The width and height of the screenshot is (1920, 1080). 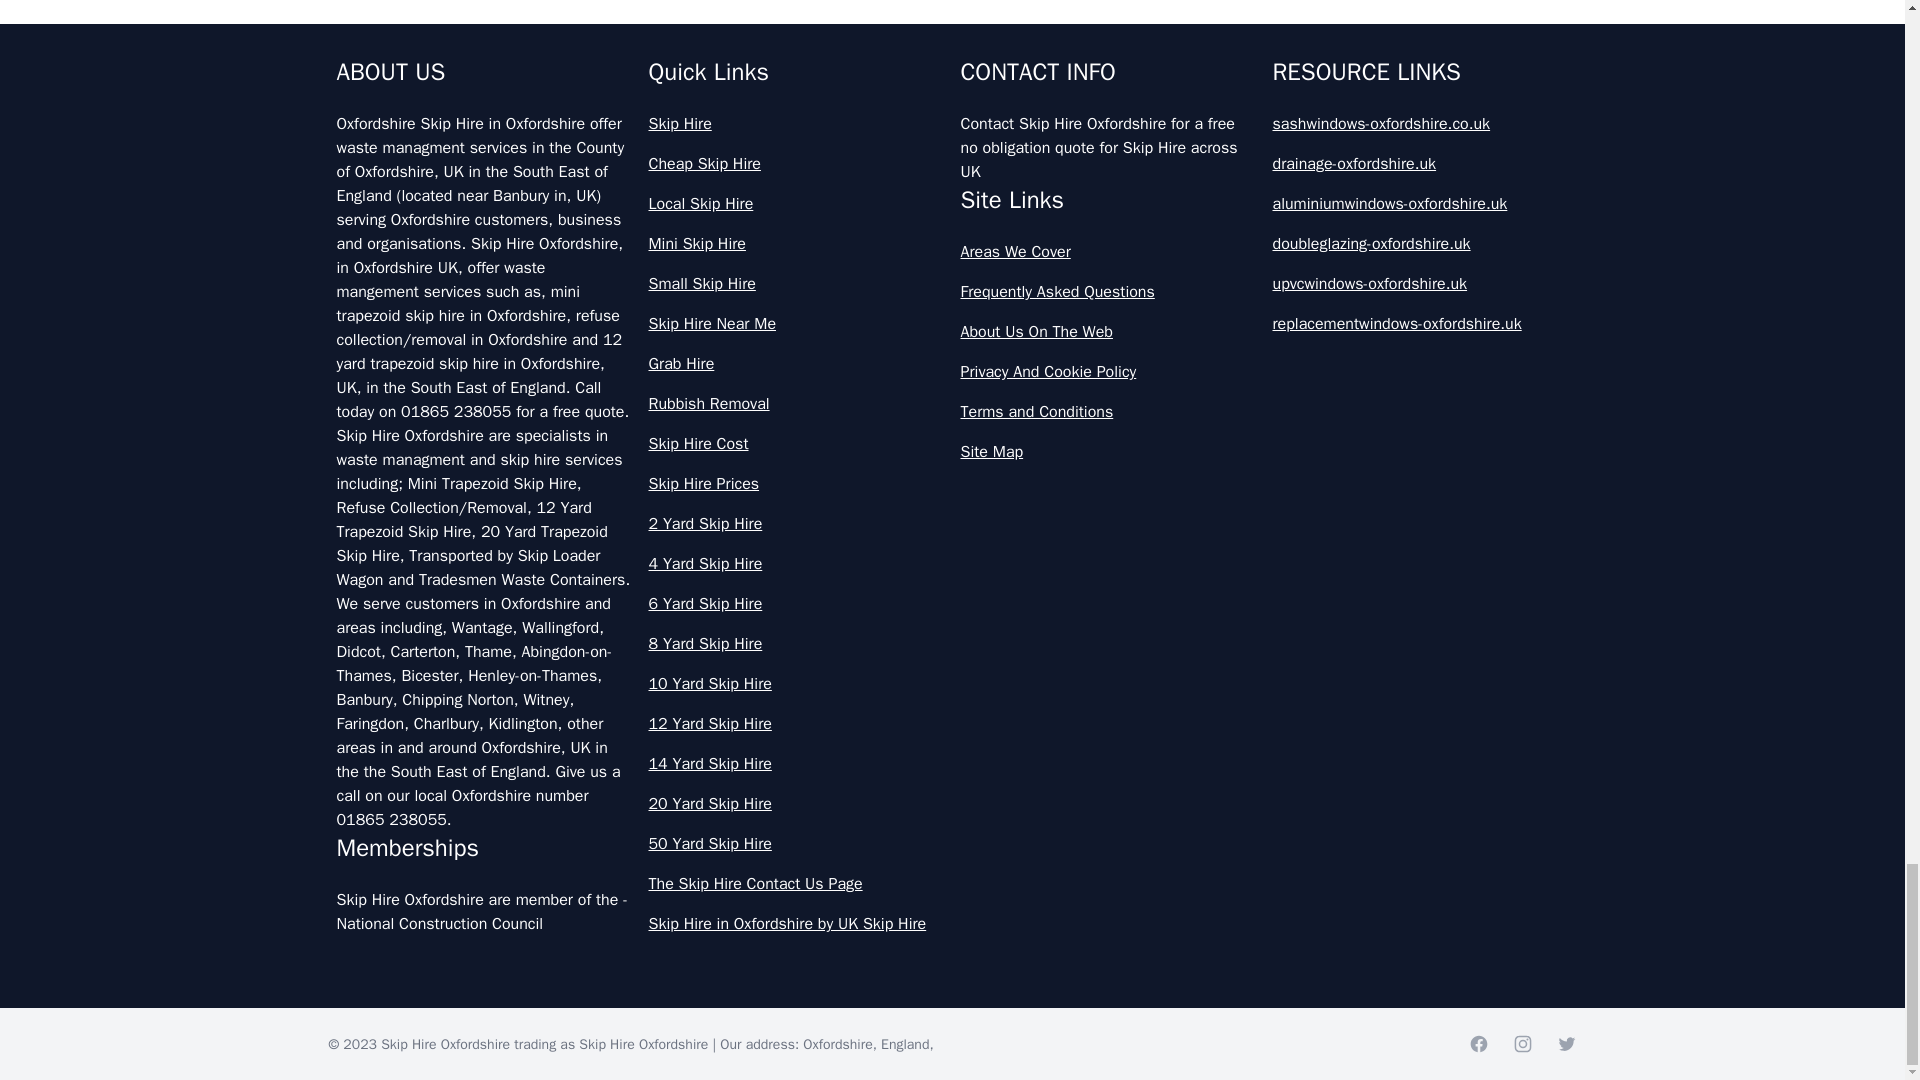 I want to click on replacementwindows-oxfordshire.uk, so click(x=1420, y=324).